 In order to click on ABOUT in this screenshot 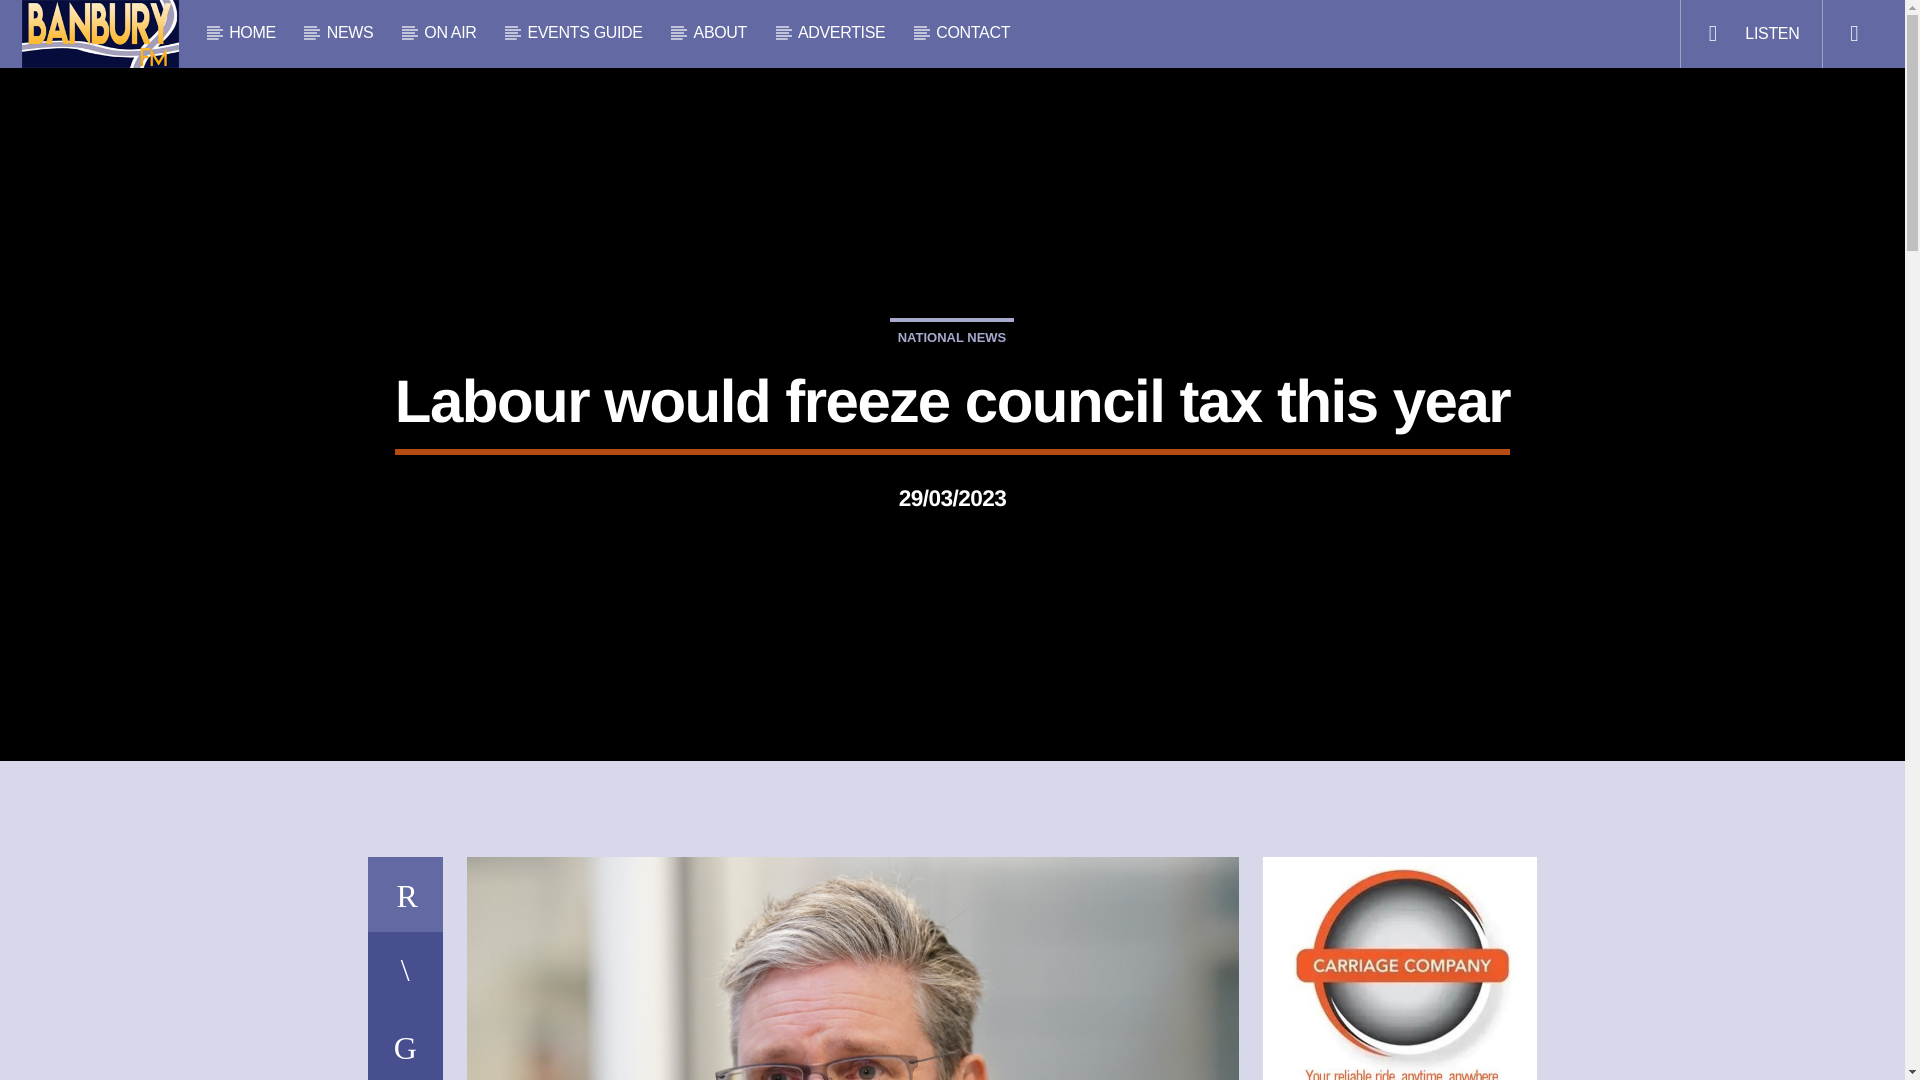, I will do `click(720, 32)`.